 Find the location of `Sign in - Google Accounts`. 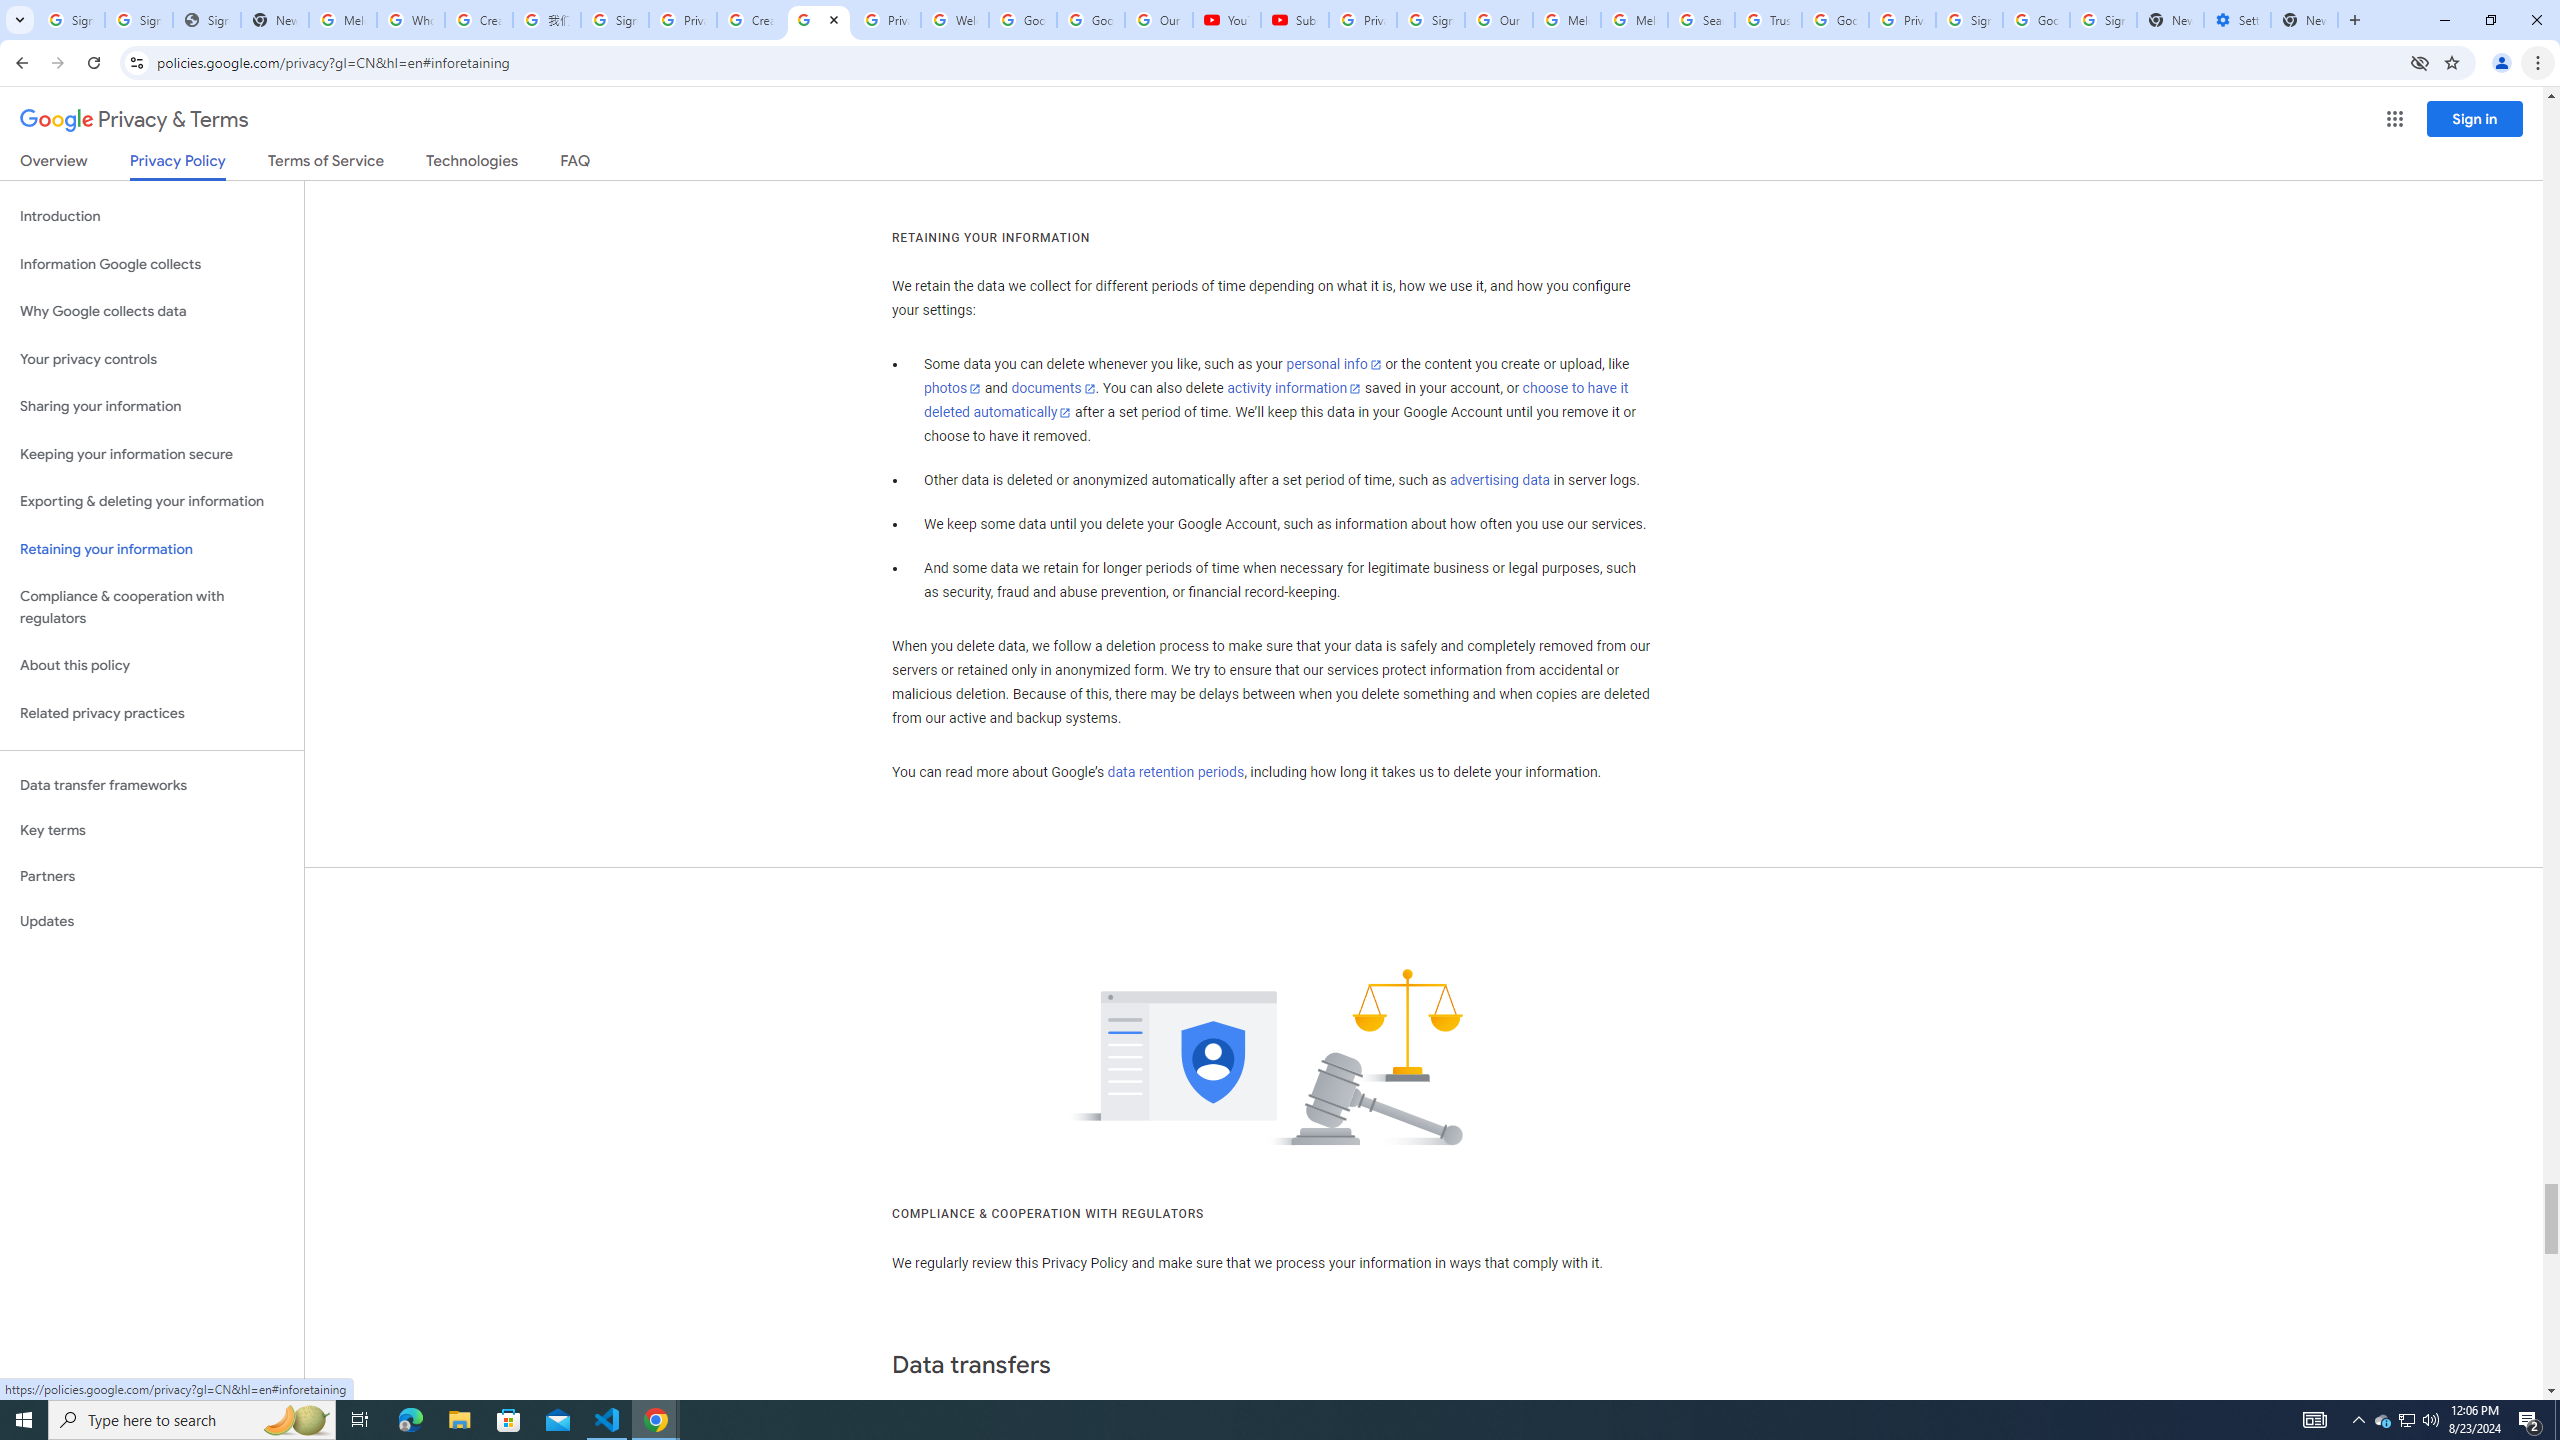

Sign in - Google Accounts is located at coordinates (614, 20).